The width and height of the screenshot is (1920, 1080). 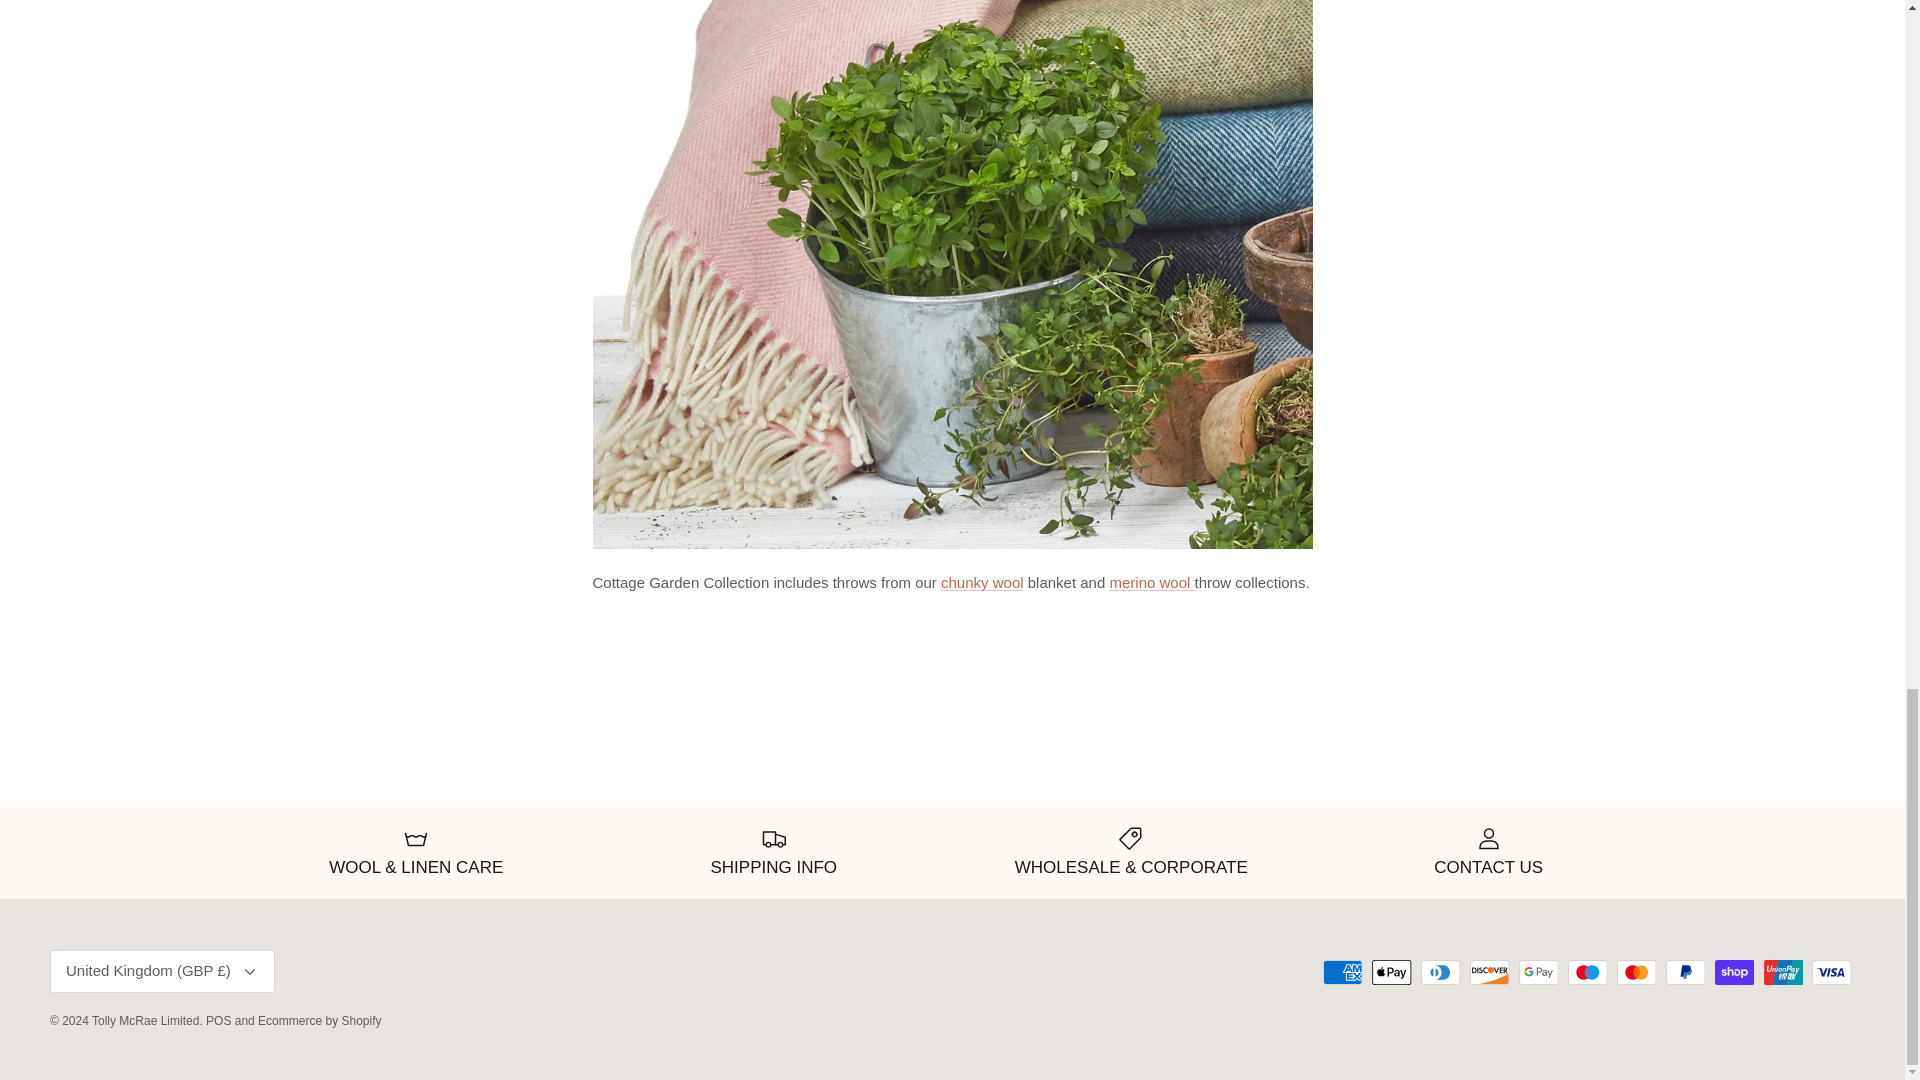 I want to click on Google Pay, so click(x=1538, y=972).